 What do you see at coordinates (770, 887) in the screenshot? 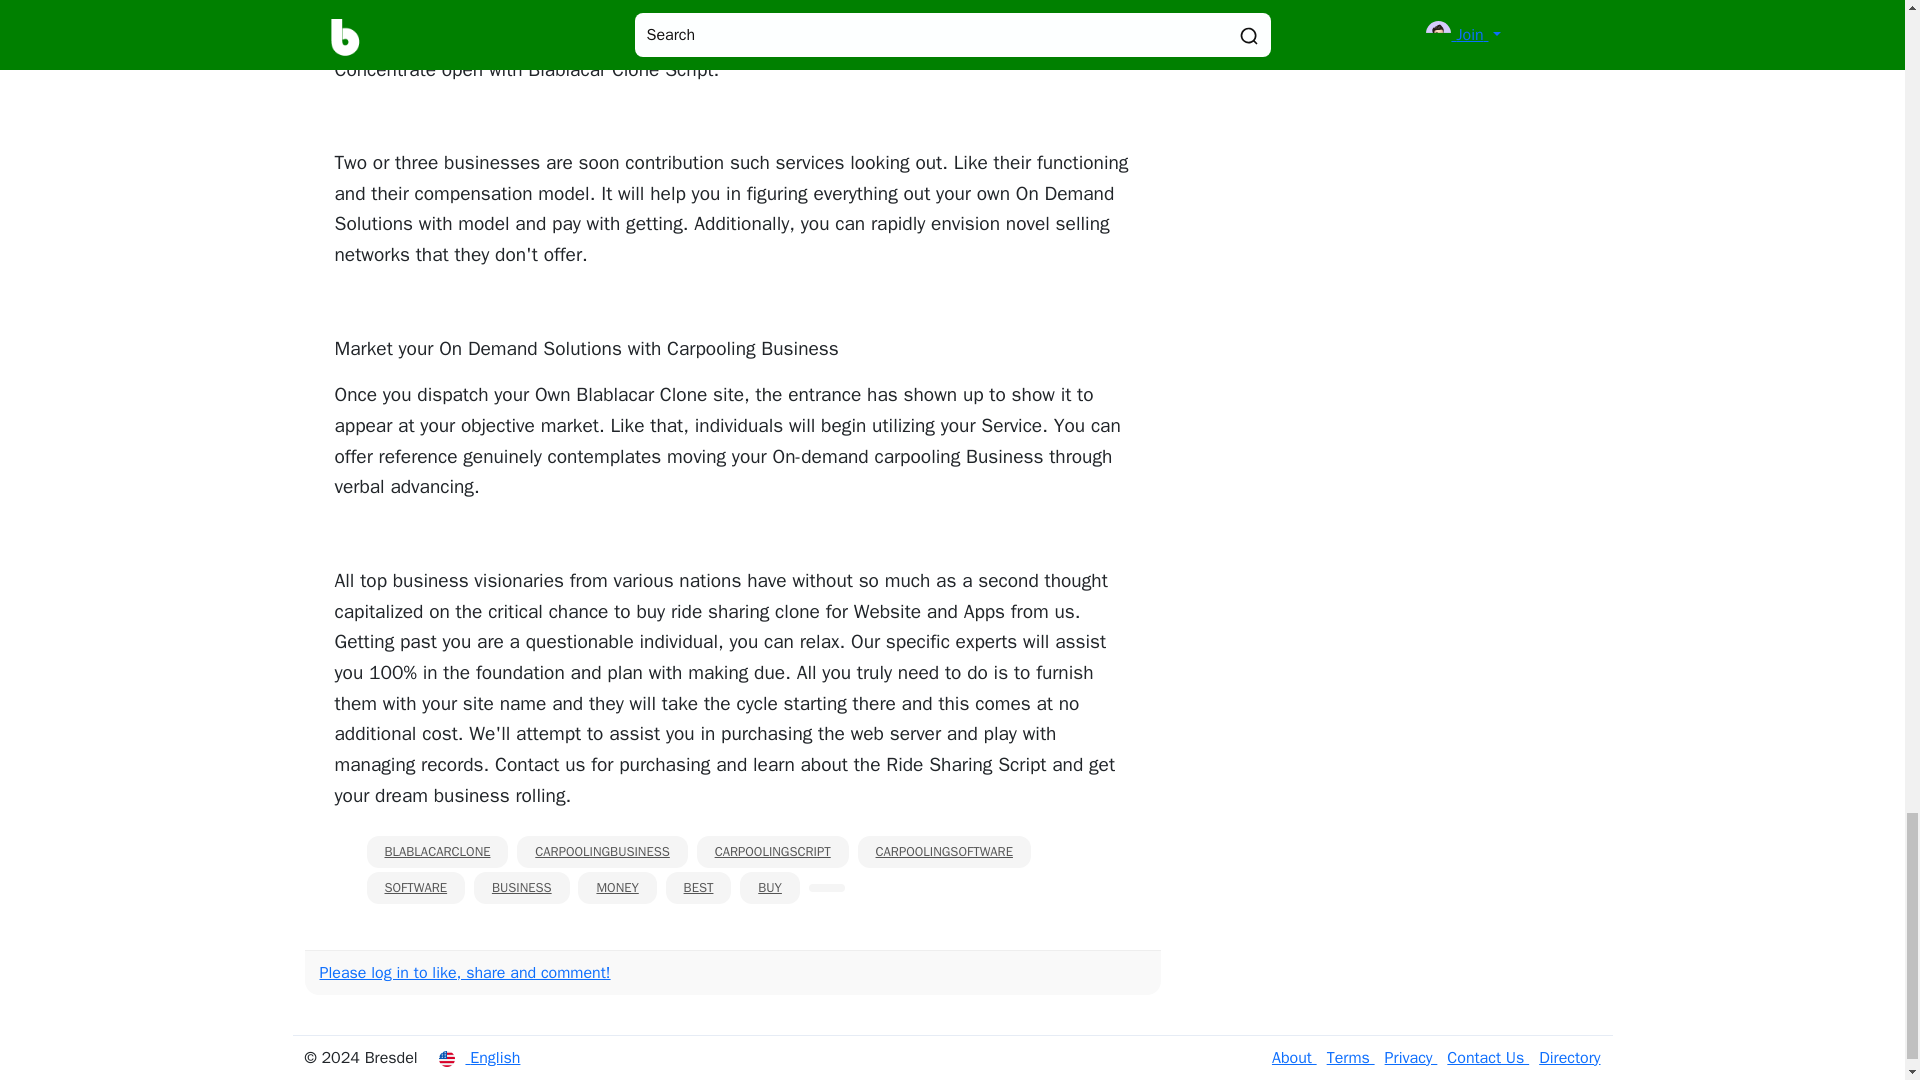
I see `BUY` at bounding box center [770, 887].